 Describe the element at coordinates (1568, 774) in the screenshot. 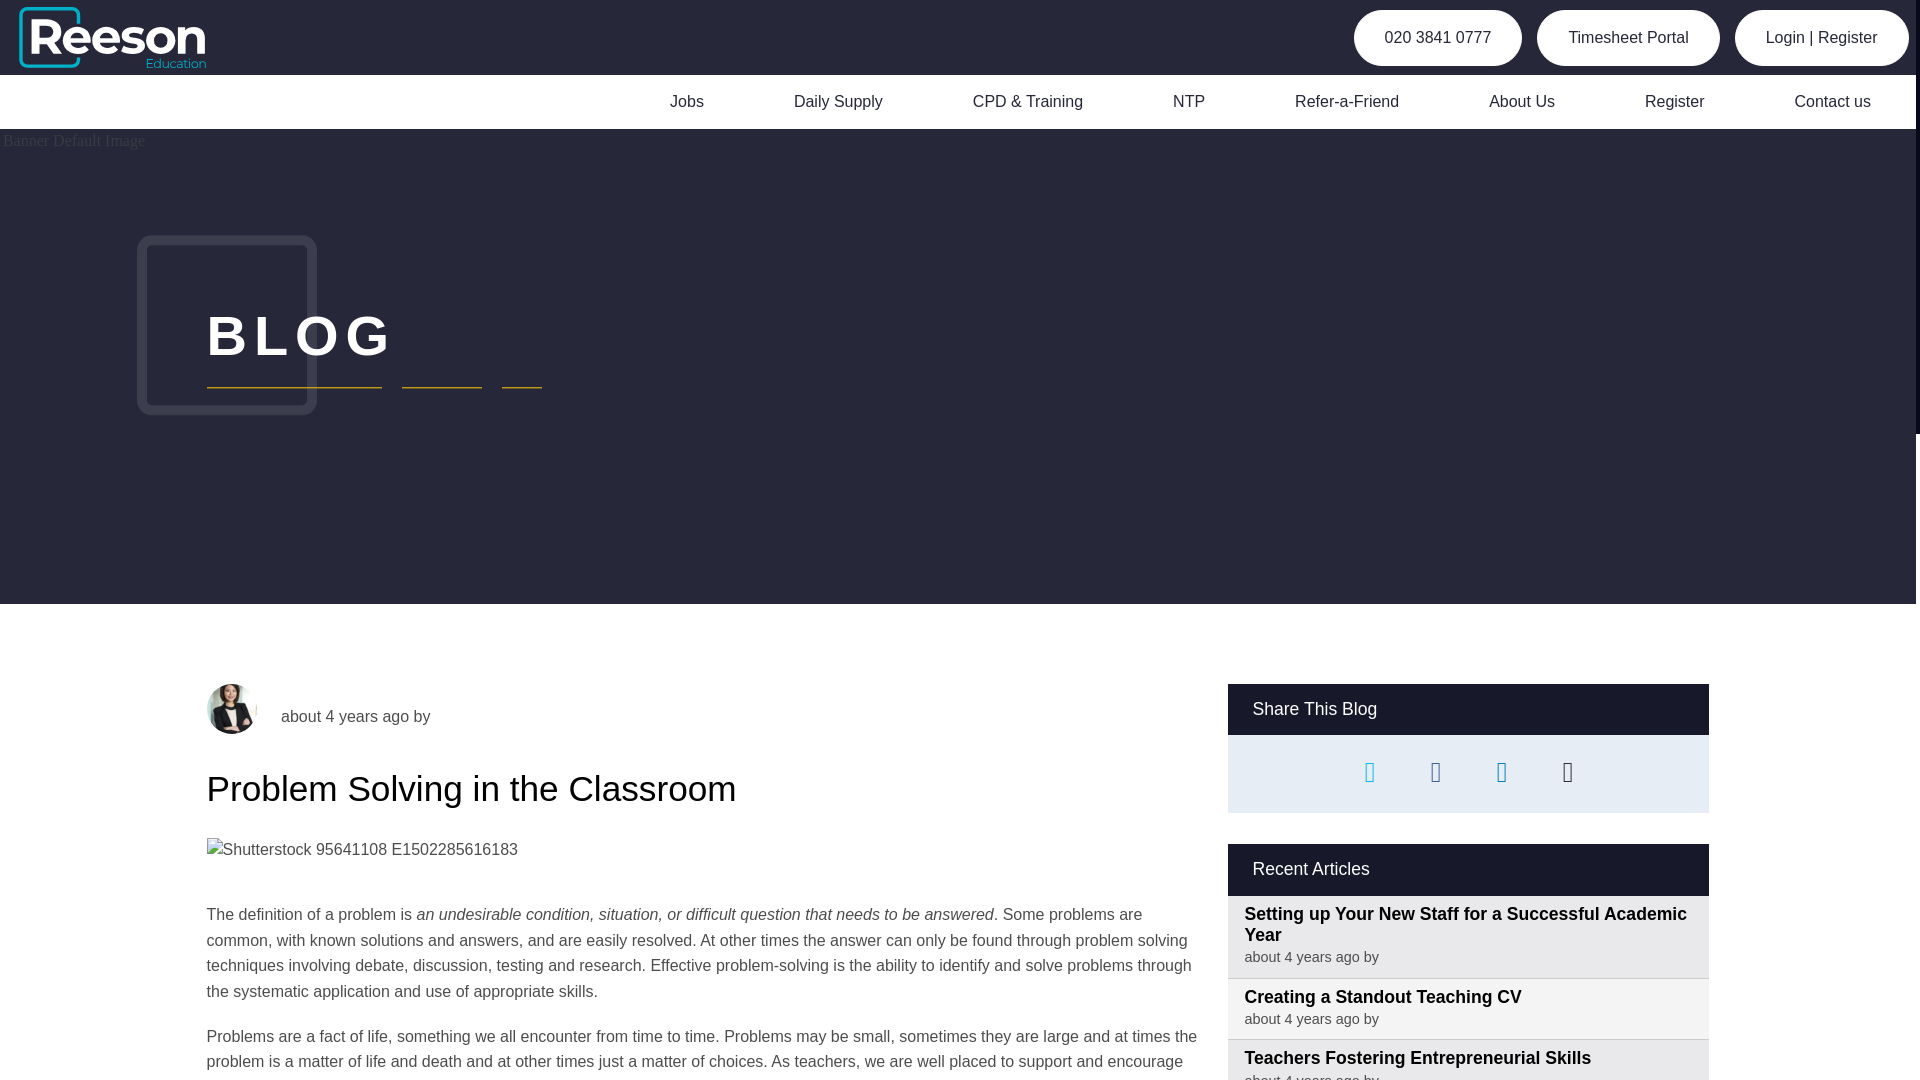

I see `Email` at that location.